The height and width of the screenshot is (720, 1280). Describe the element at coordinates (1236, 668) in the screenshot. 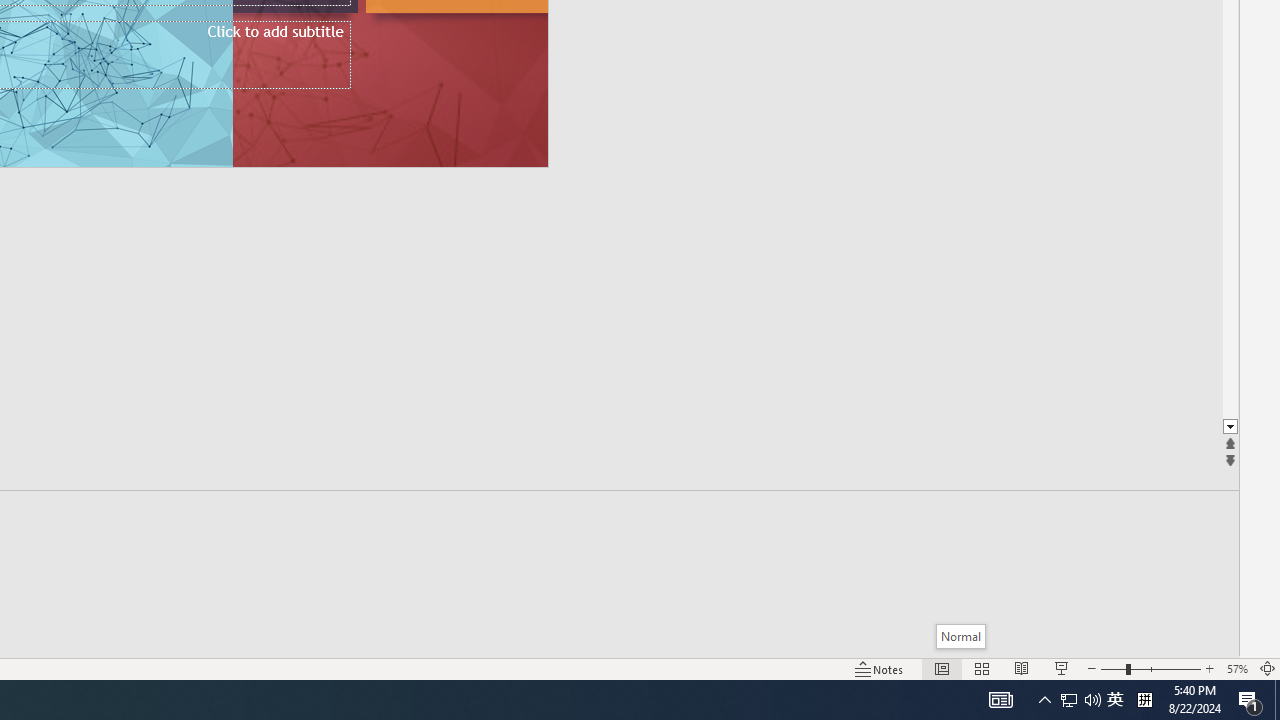

I see `Zoom 57%` at that location.